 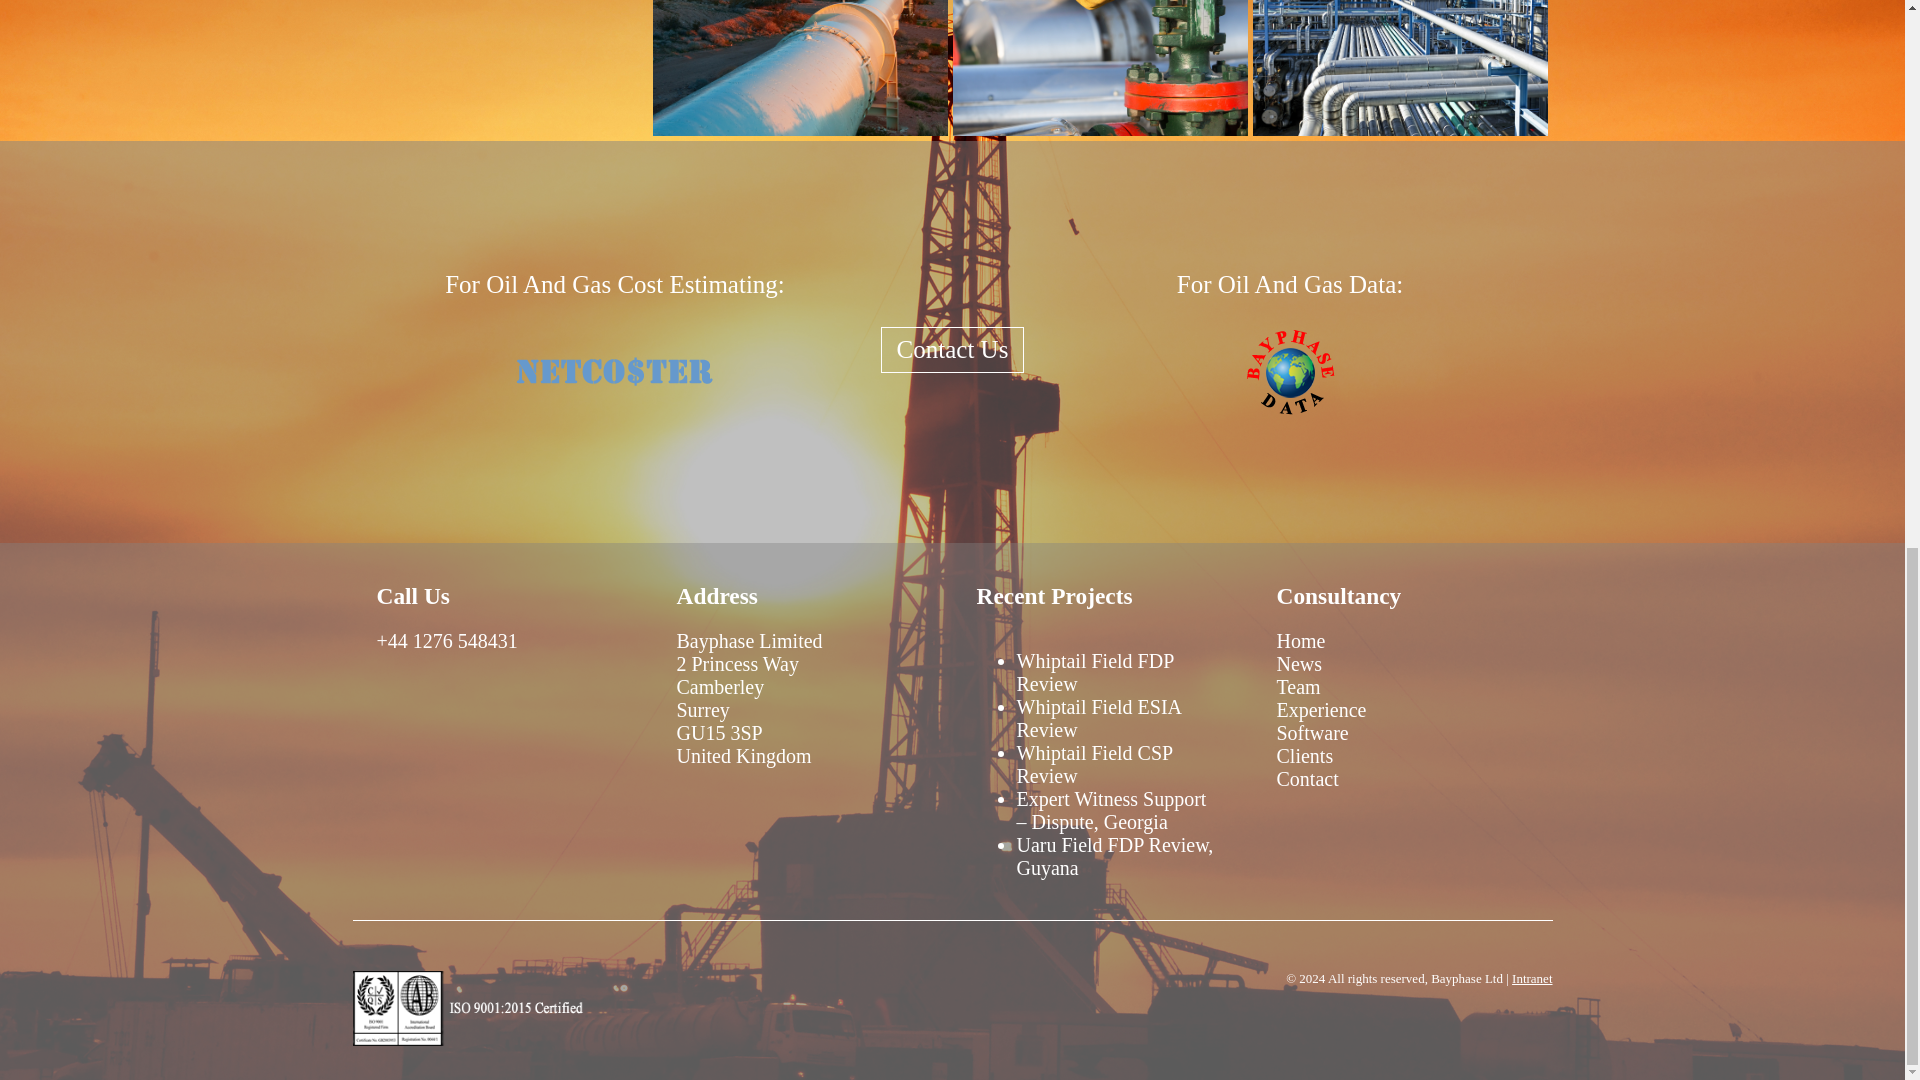 I want to click on Uaru Field FDP Review, Guyana, so click(x=1114, y=856).